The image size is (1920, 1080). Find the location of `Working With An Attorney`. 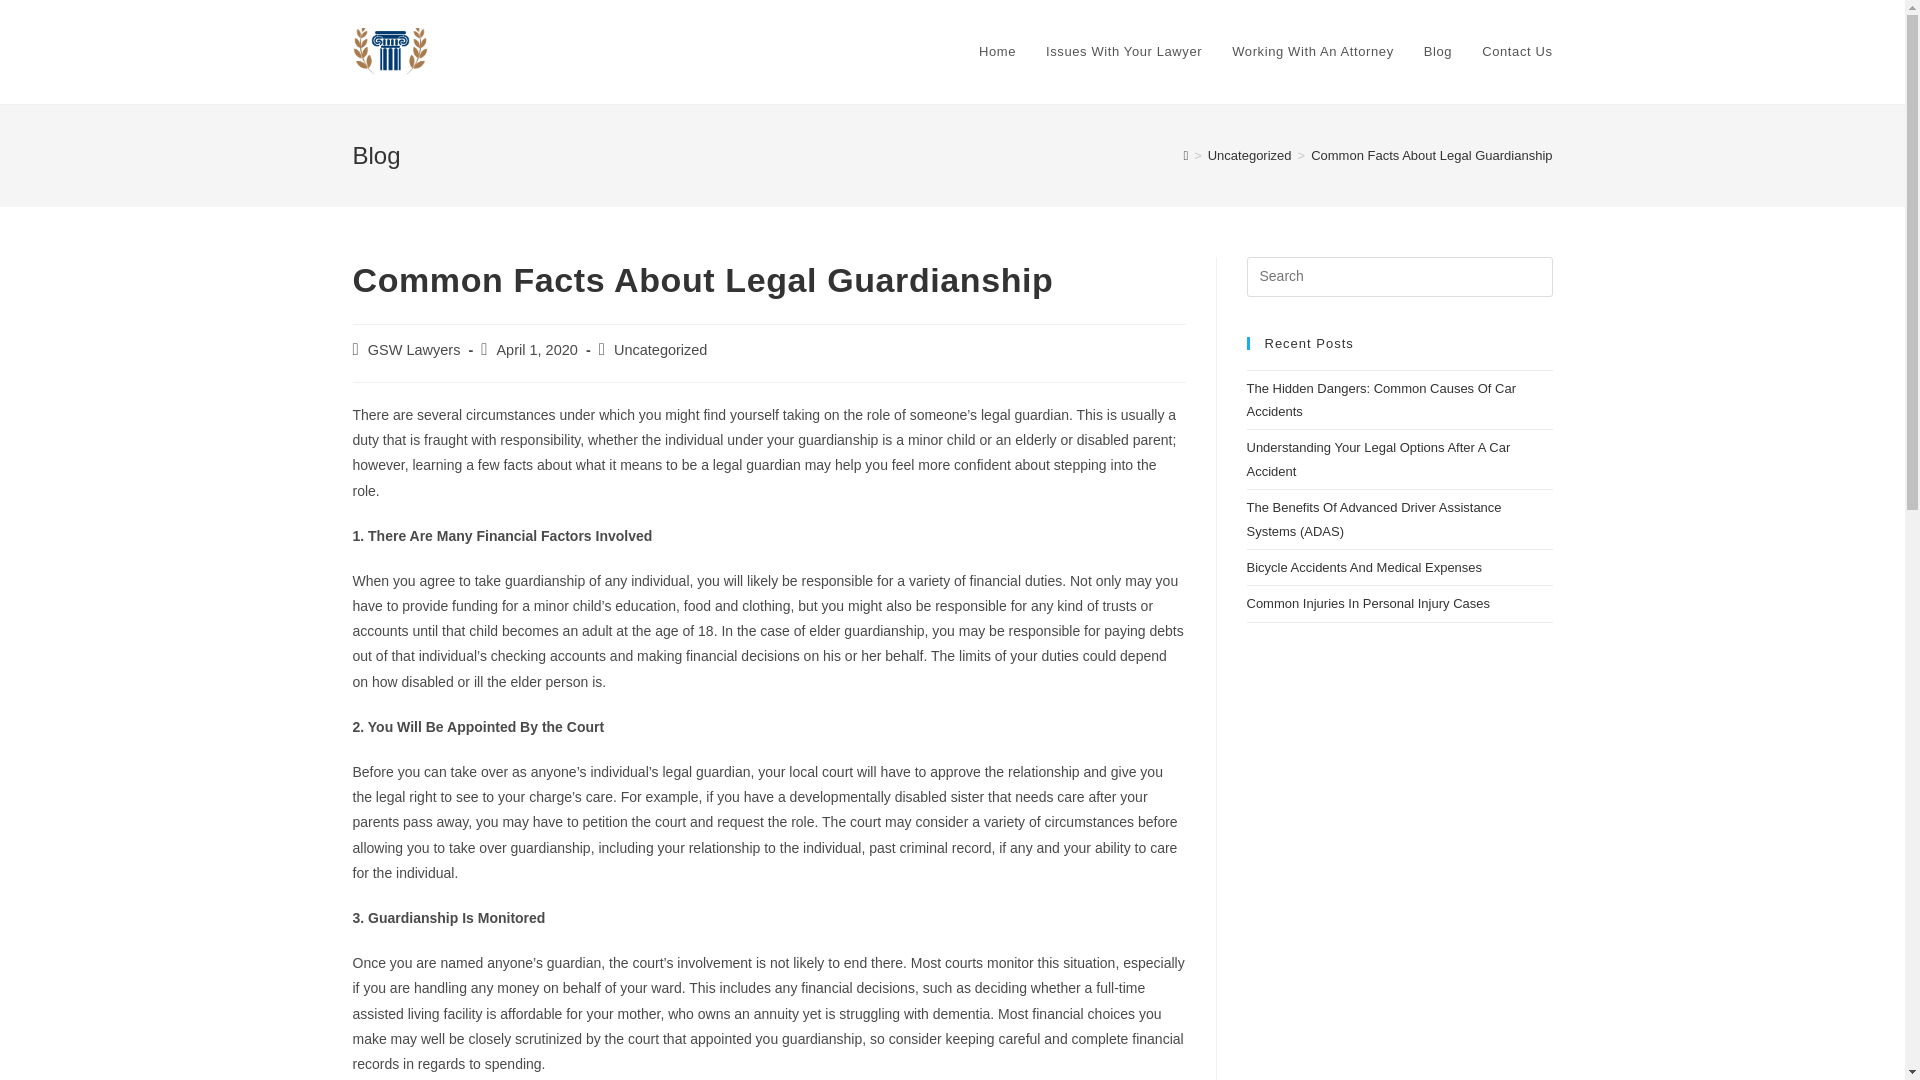

Working With An Attorney is located at coordinates (1313, 52).